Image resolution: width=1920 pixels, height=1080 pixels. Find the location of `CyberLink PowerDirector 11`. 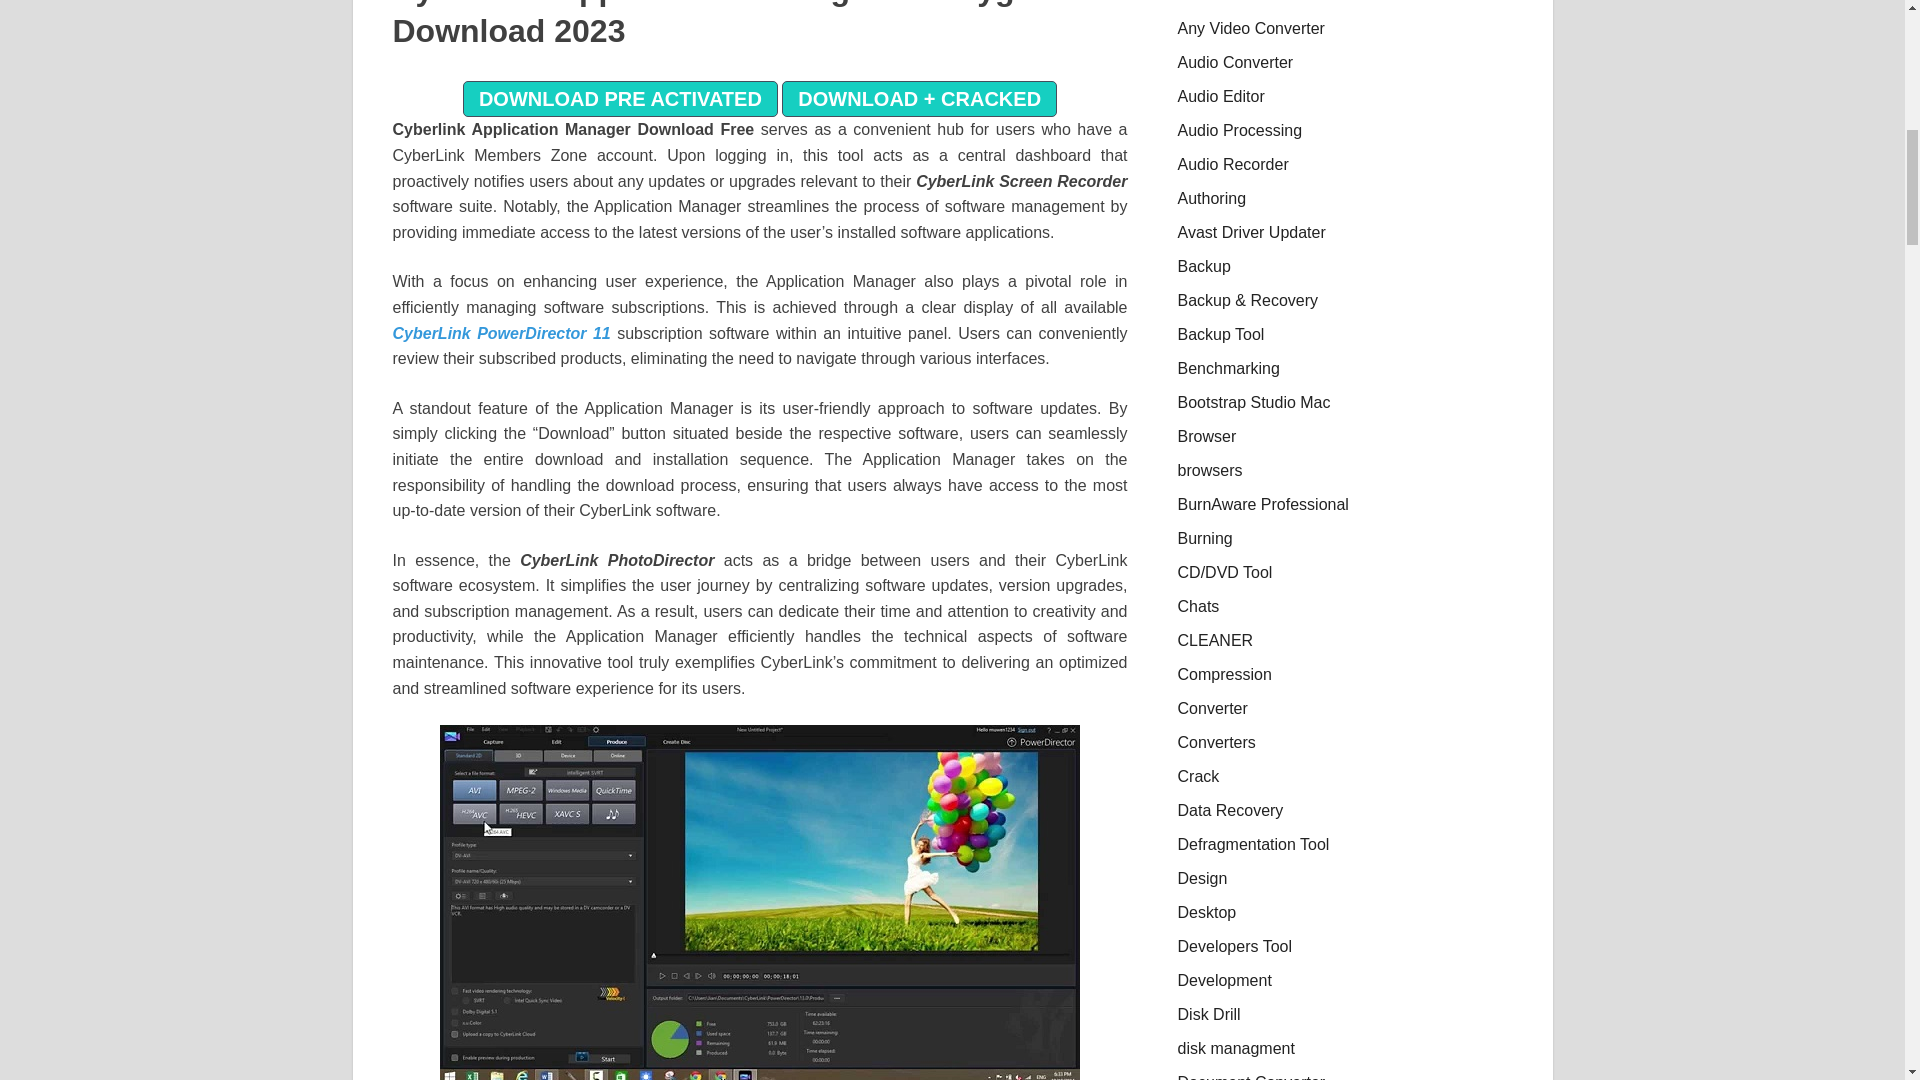

CyberLink PowerDirector 11 is located at coordinates (500, 334).